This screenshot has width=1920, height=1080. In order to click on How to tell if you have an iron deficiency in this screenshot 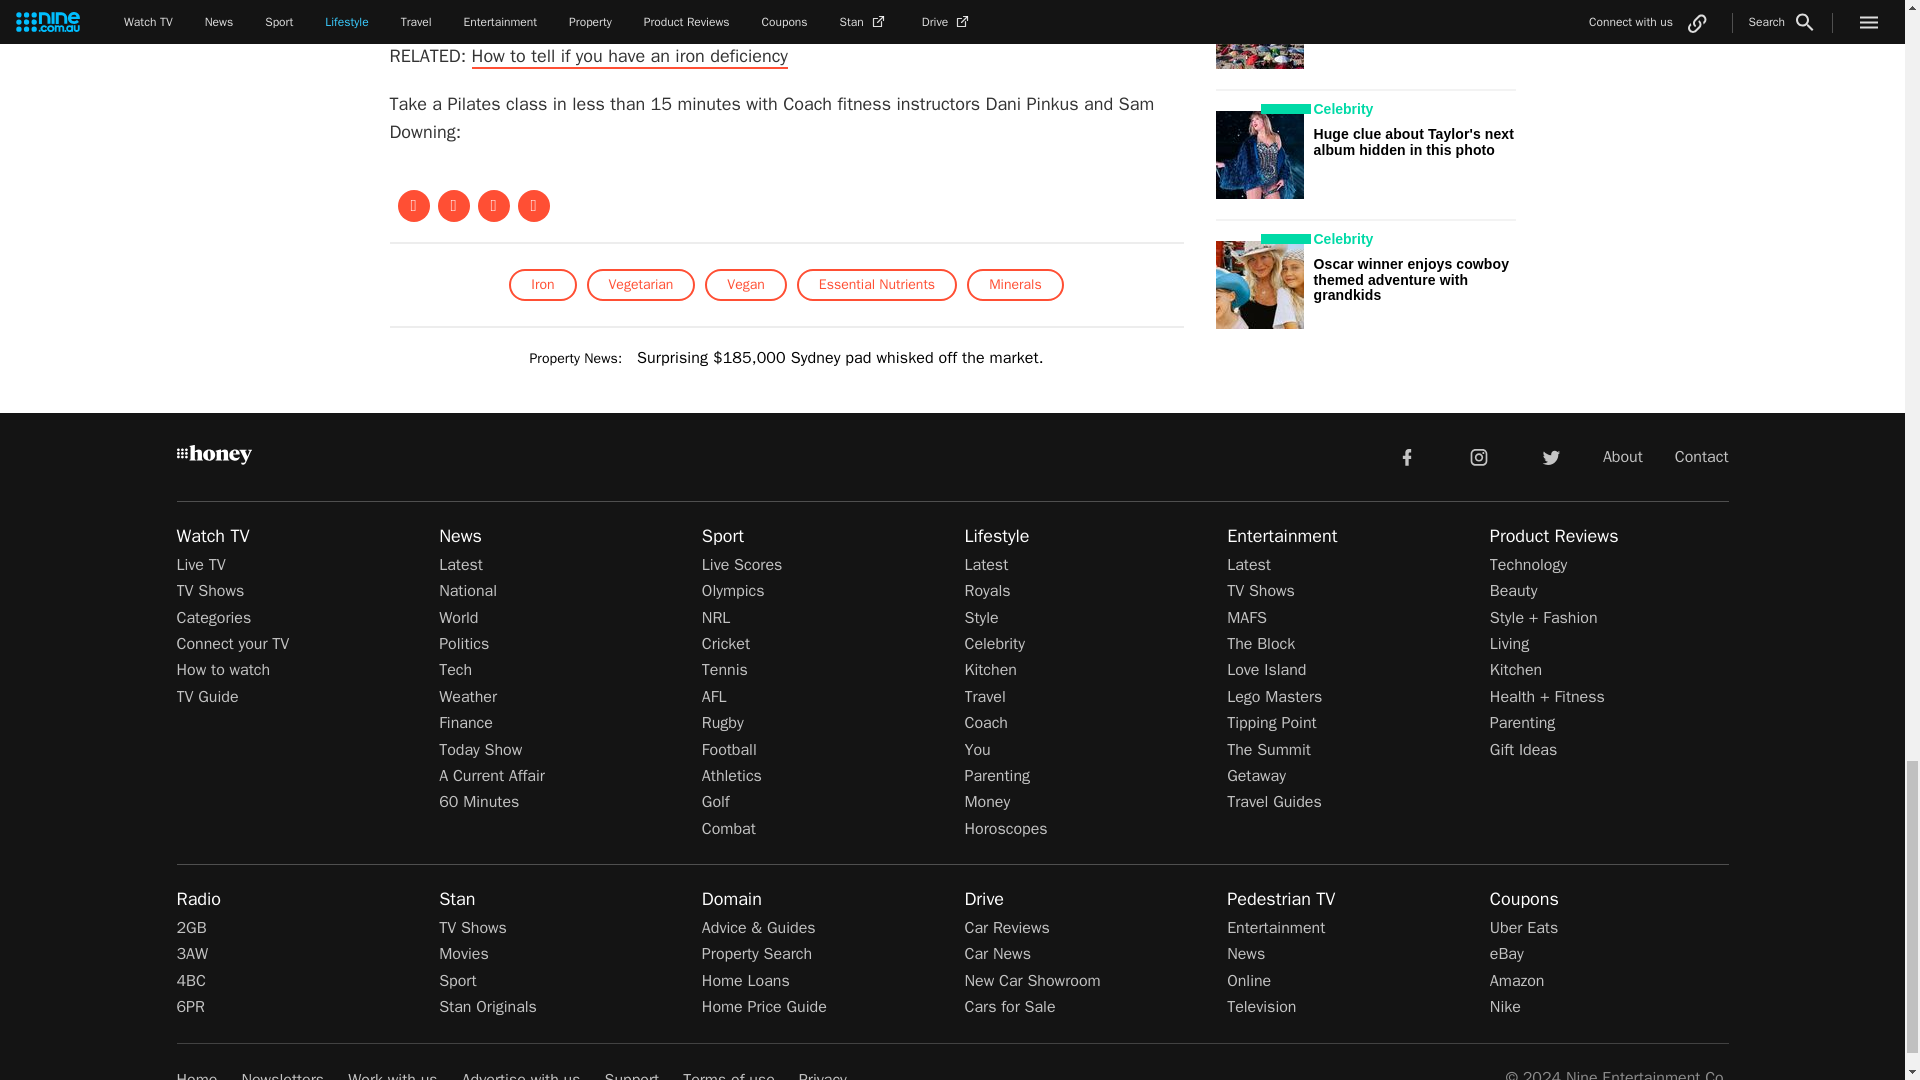, I will do `click(630, 57)`.